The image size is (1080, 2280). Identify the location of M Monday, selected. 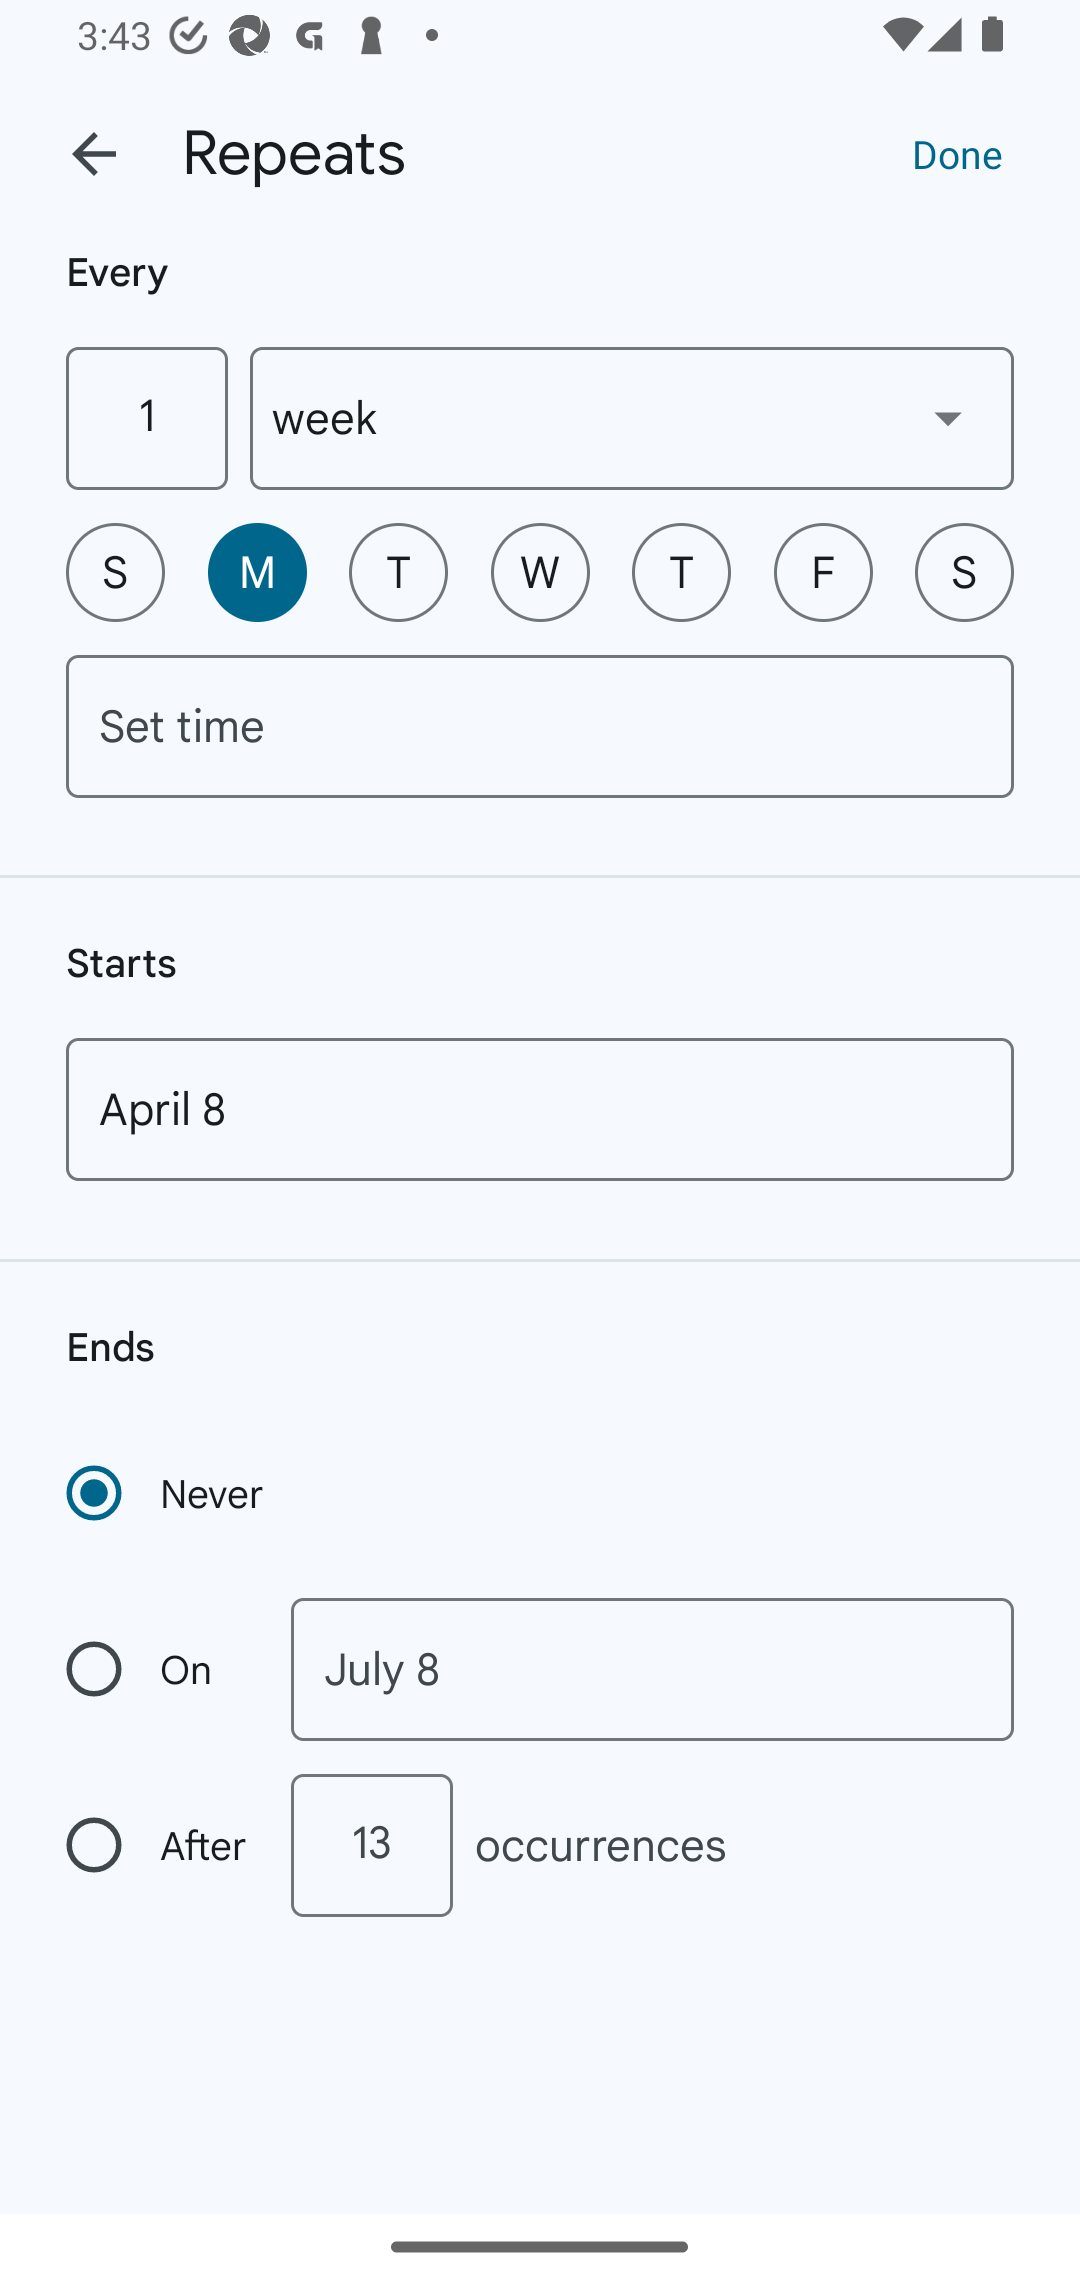
(257, 572).